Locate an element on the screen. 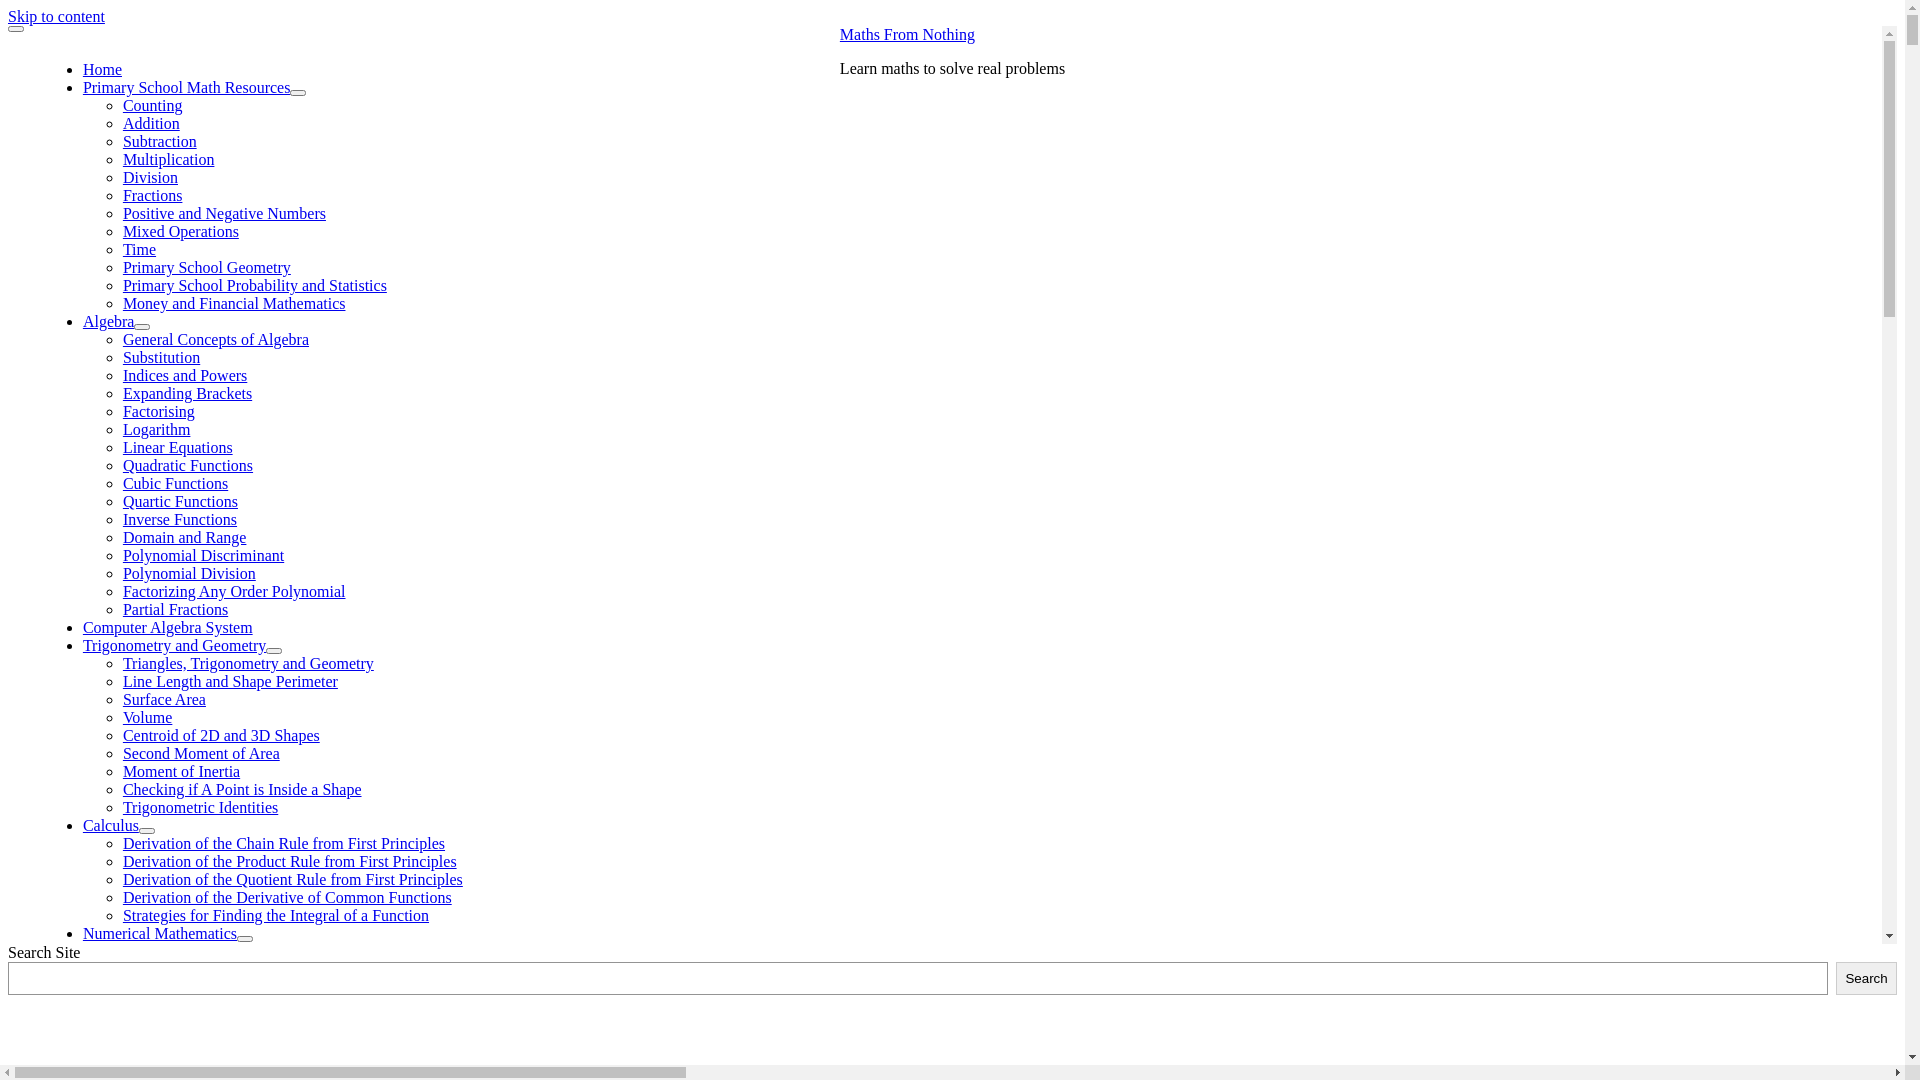  Trigonometry and Geometry is located at coordinates (174, 646).